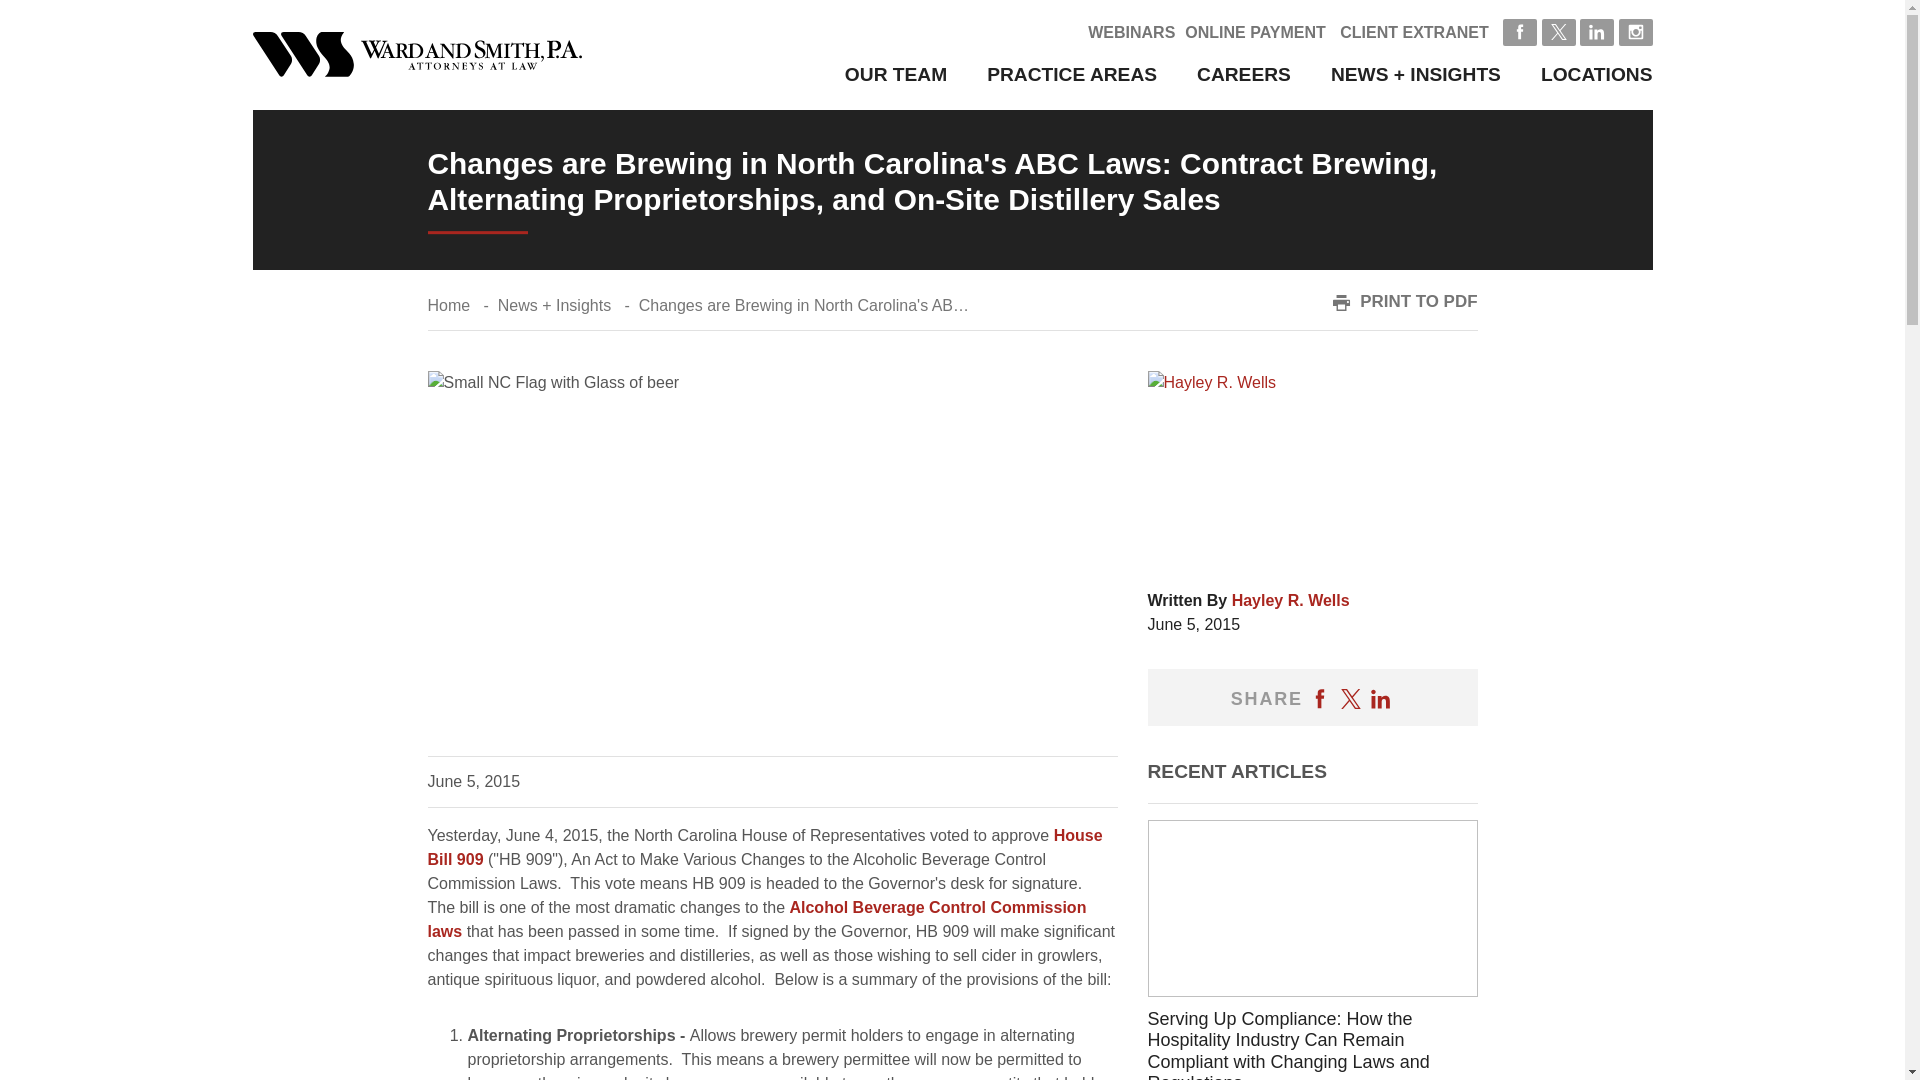  I want to click on CAREERS, so click(1243, 74).